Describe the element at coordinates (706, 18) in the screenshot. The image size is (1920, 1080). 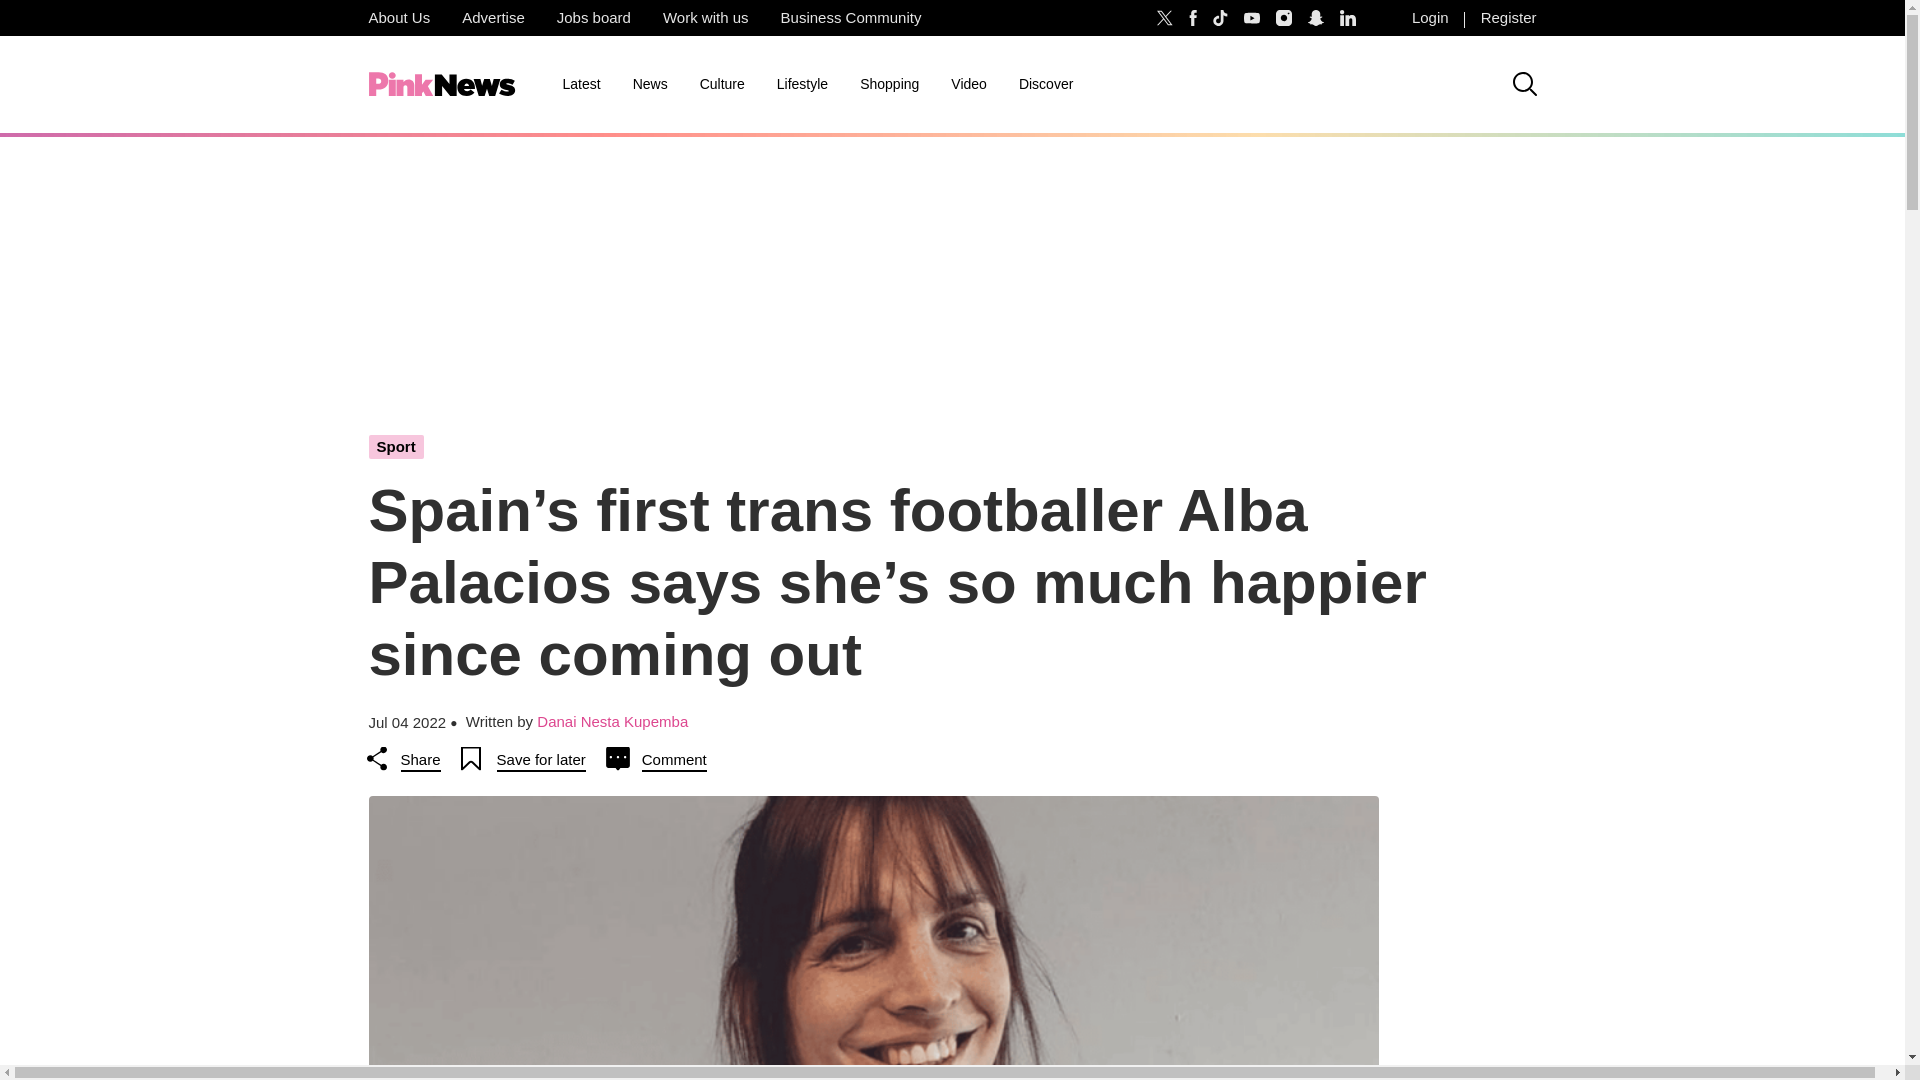
I see `Work with us` at that location.